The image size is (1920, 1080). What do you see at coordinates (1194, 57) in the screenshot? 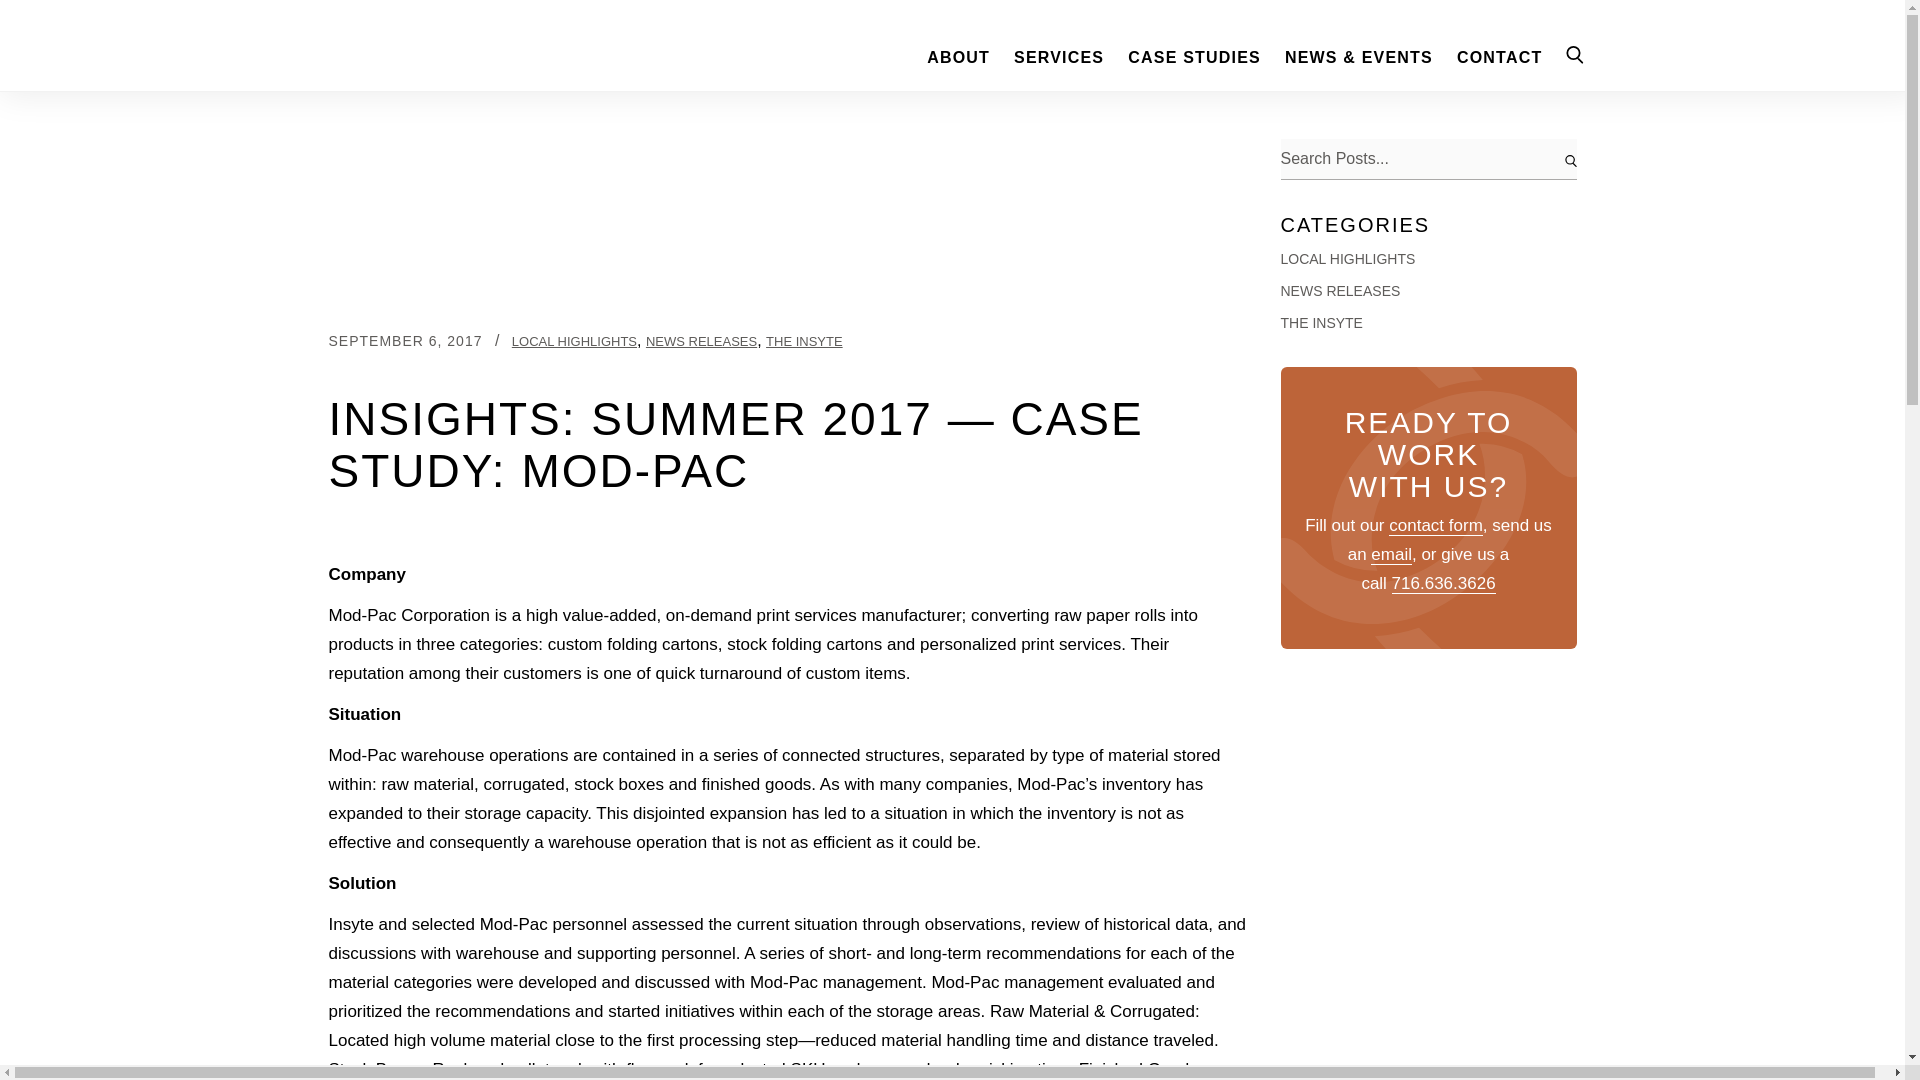
I see `CASE STUDIES` at bounding box center [1194, 57].